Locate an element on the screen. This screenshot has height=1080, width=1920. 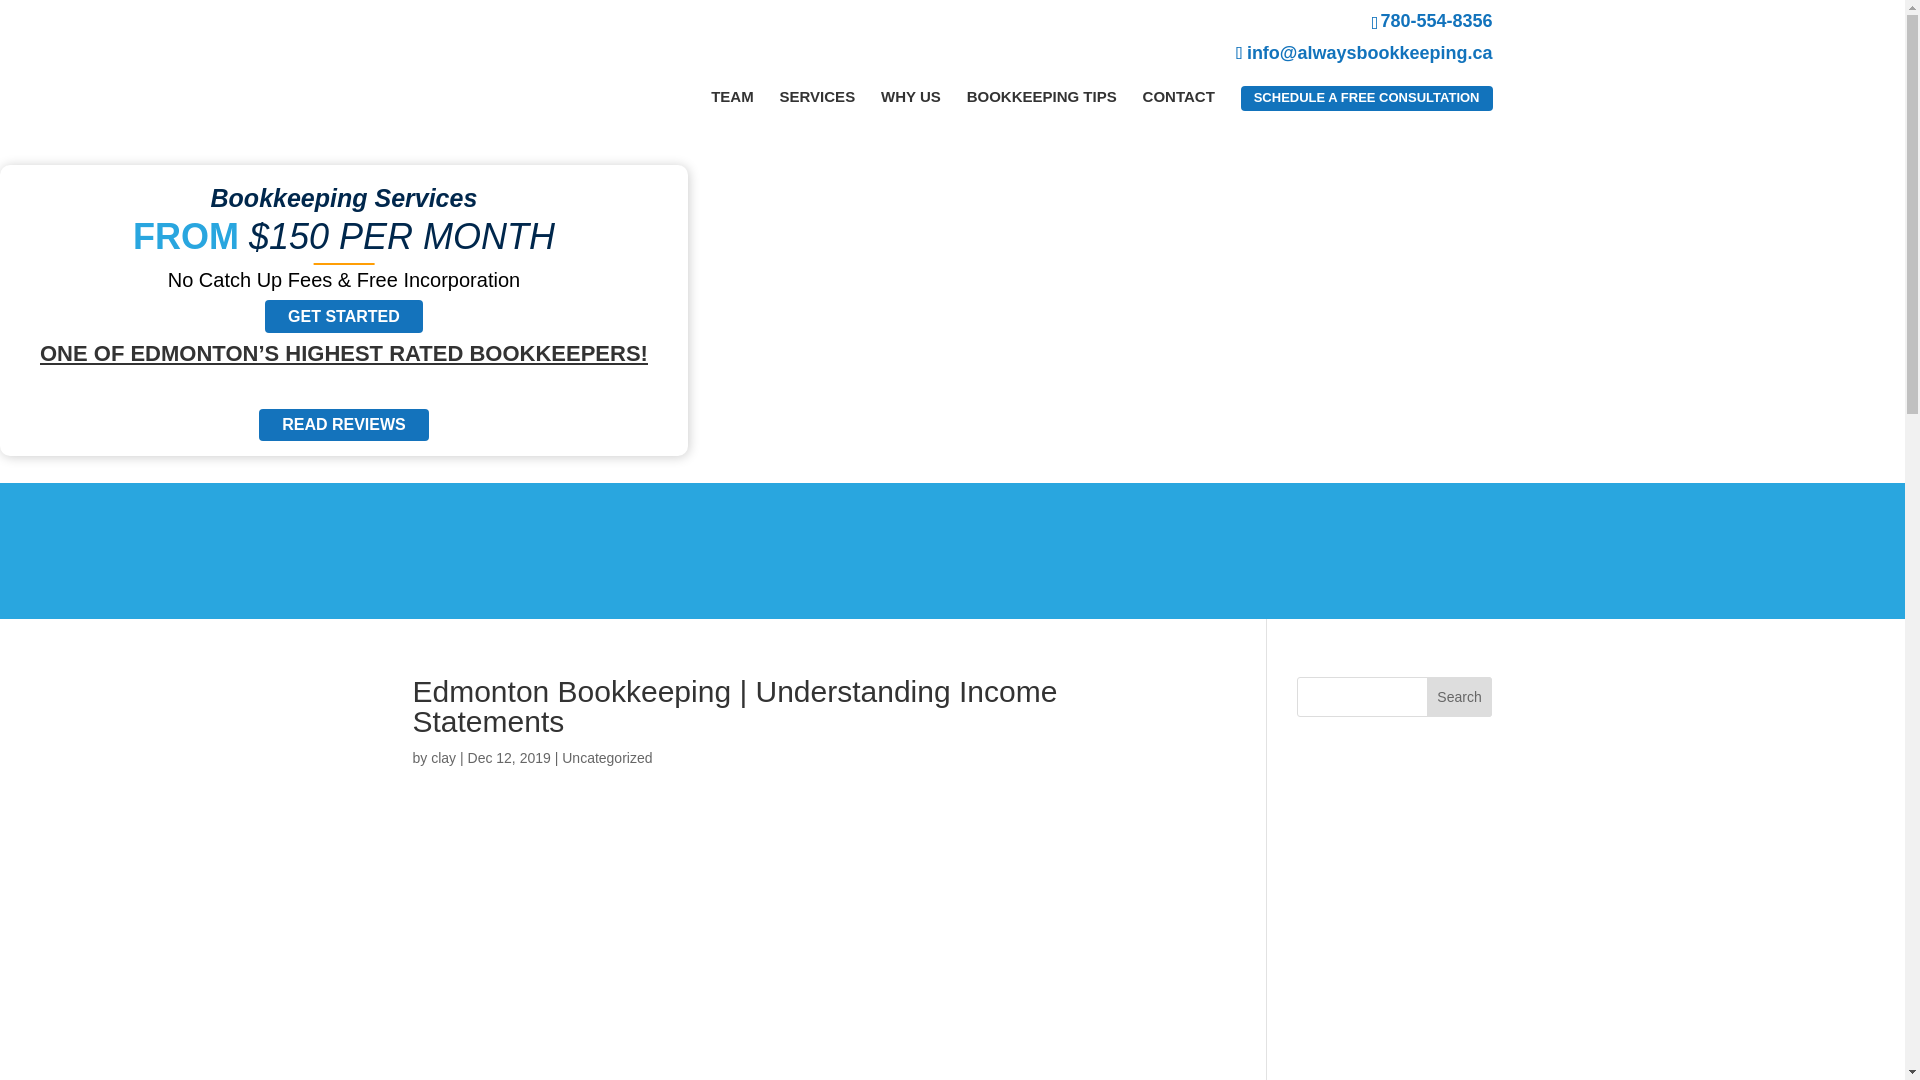
Posts by clay is located at coordinates (443, 757).